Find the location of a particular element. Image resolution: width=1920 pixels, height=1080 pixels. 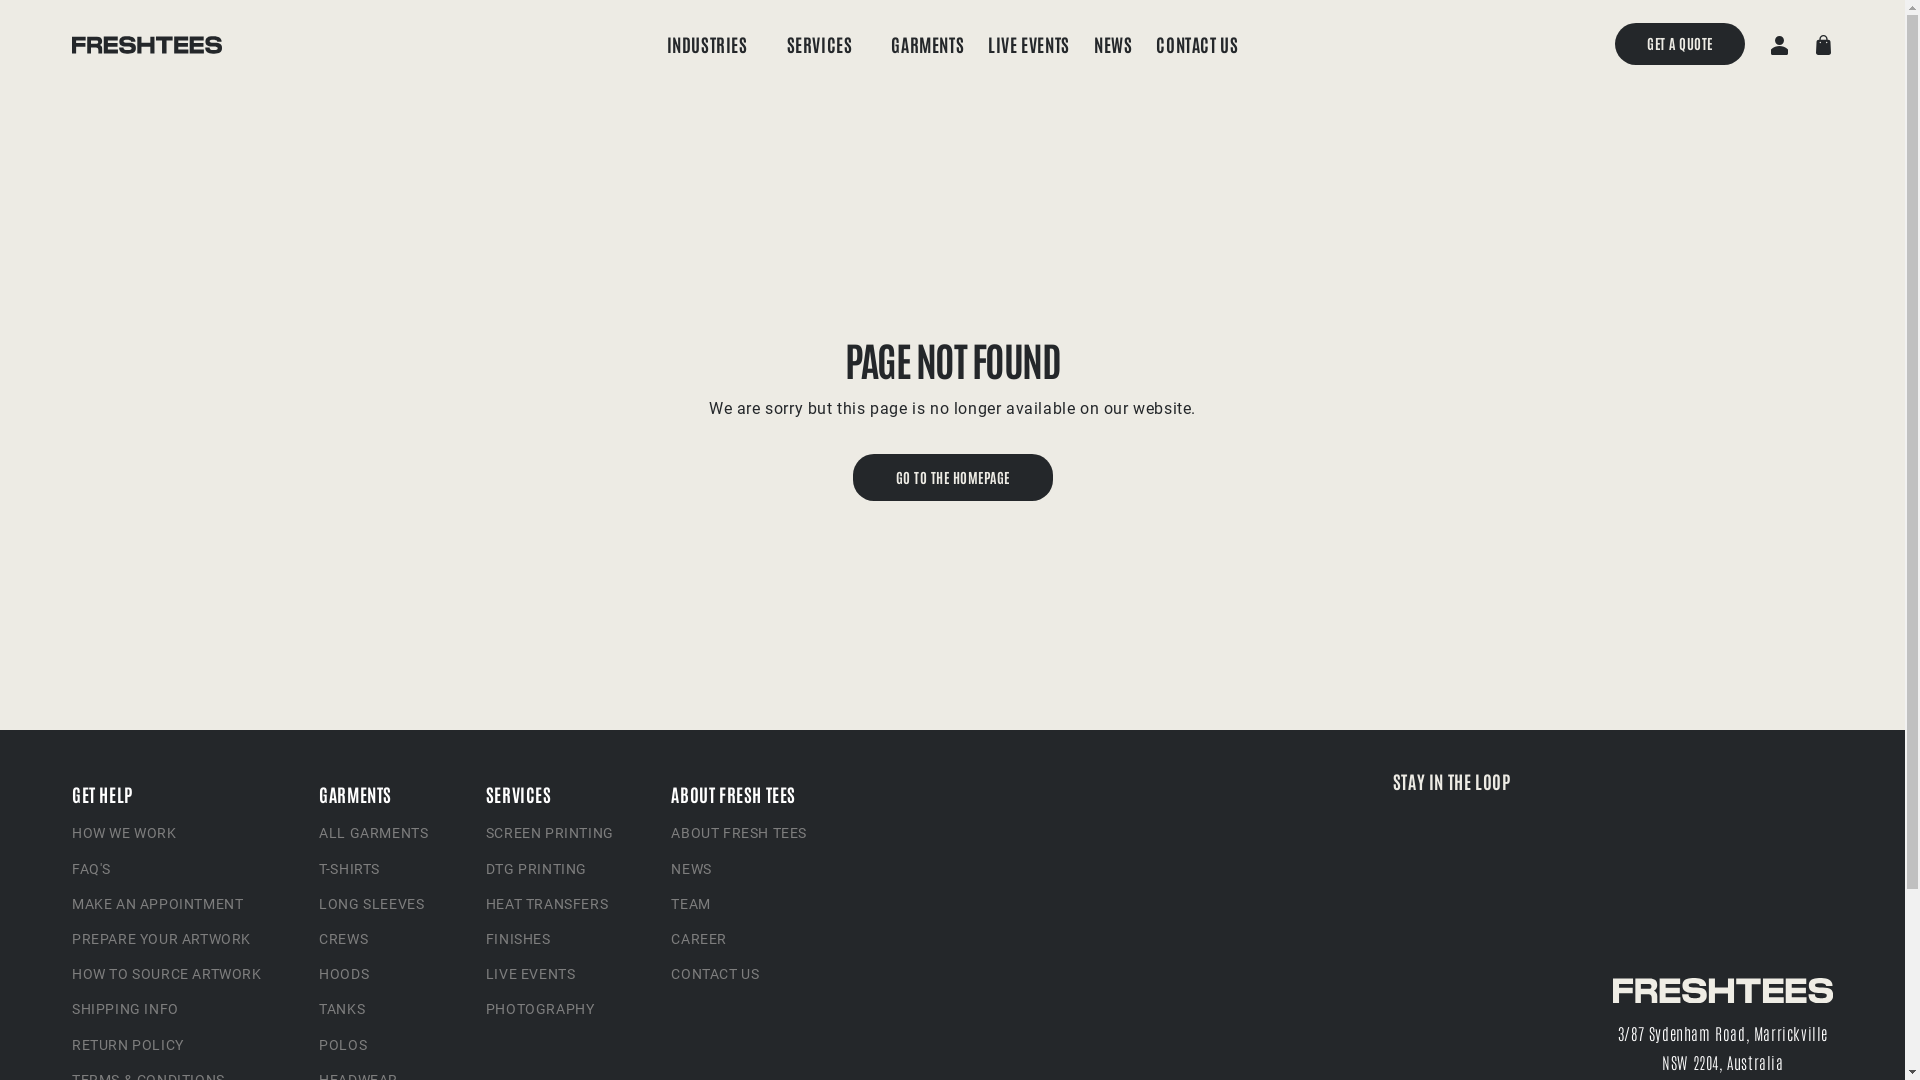

POLOS is located at coordinates (343, 1046).